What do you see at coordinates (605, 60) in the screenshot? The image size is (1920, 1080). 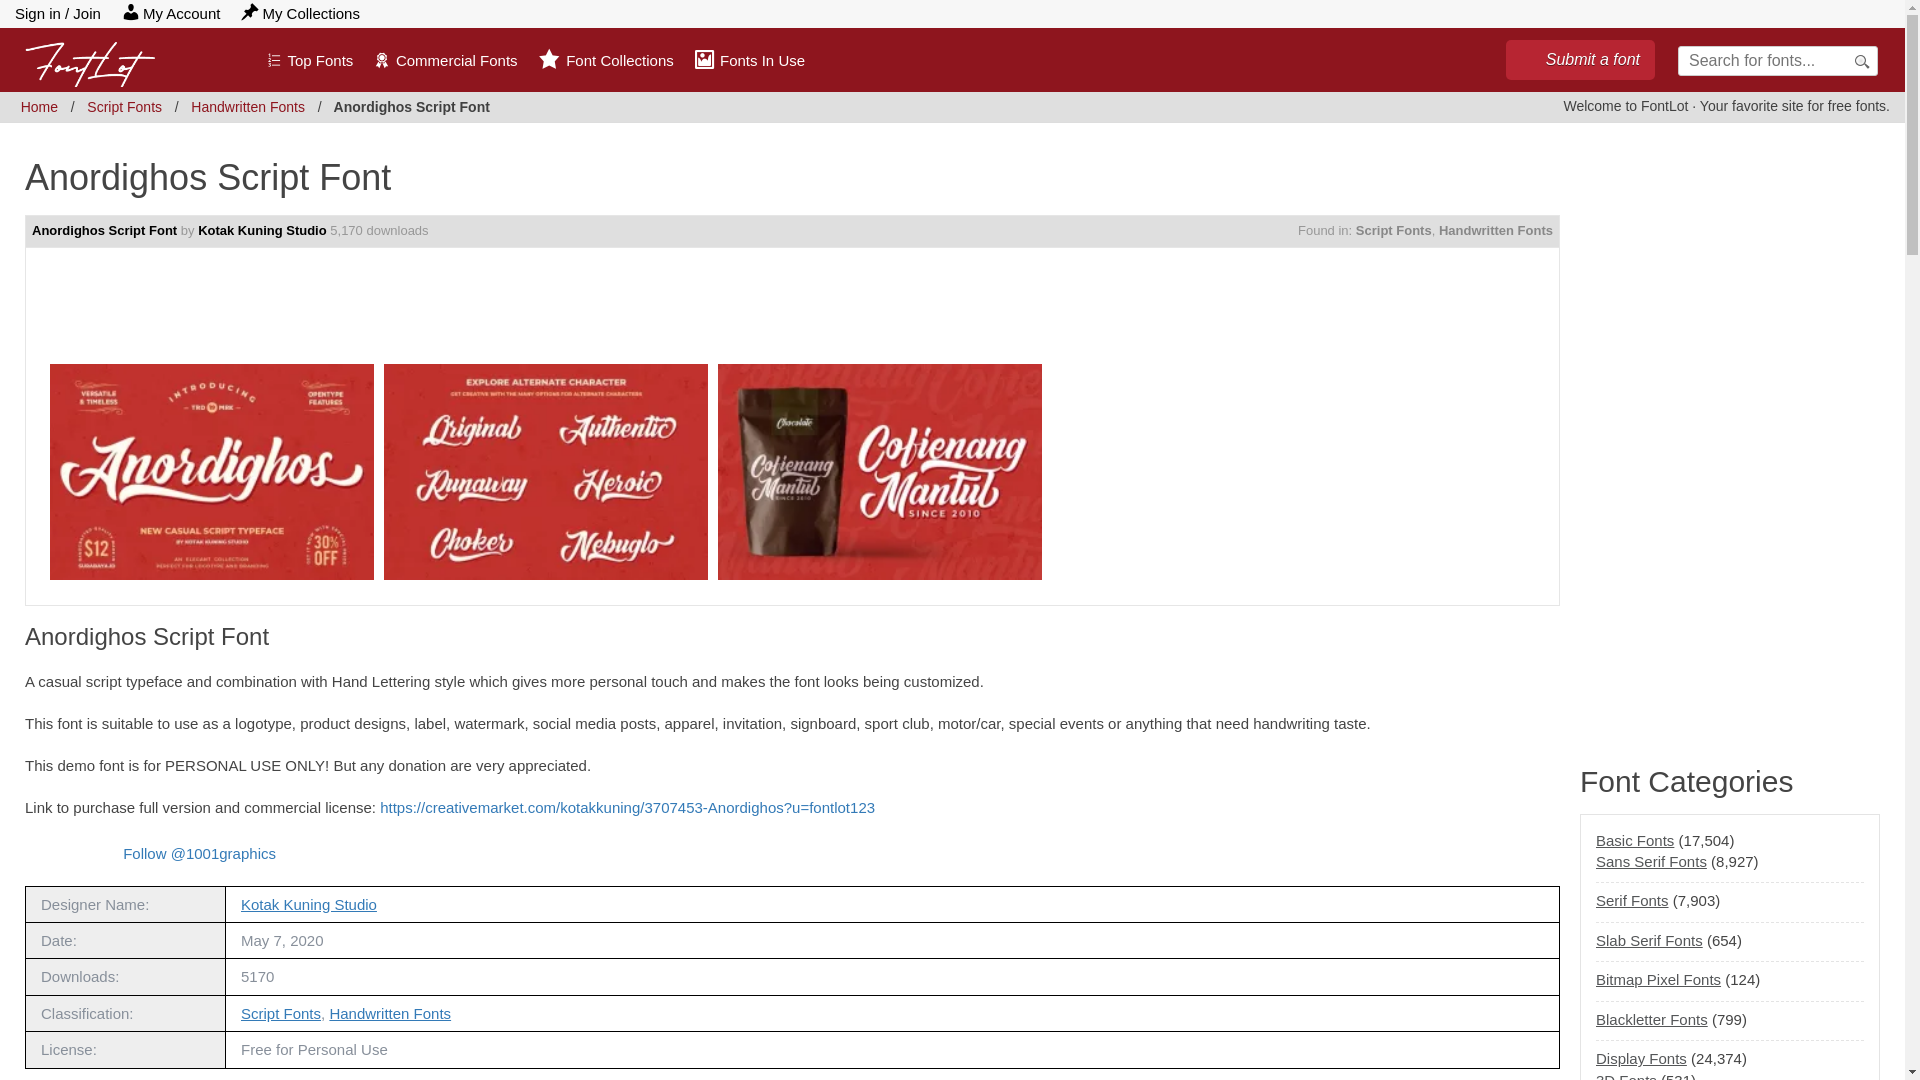 I see `Font Collections` at bounding box center [605, 60].